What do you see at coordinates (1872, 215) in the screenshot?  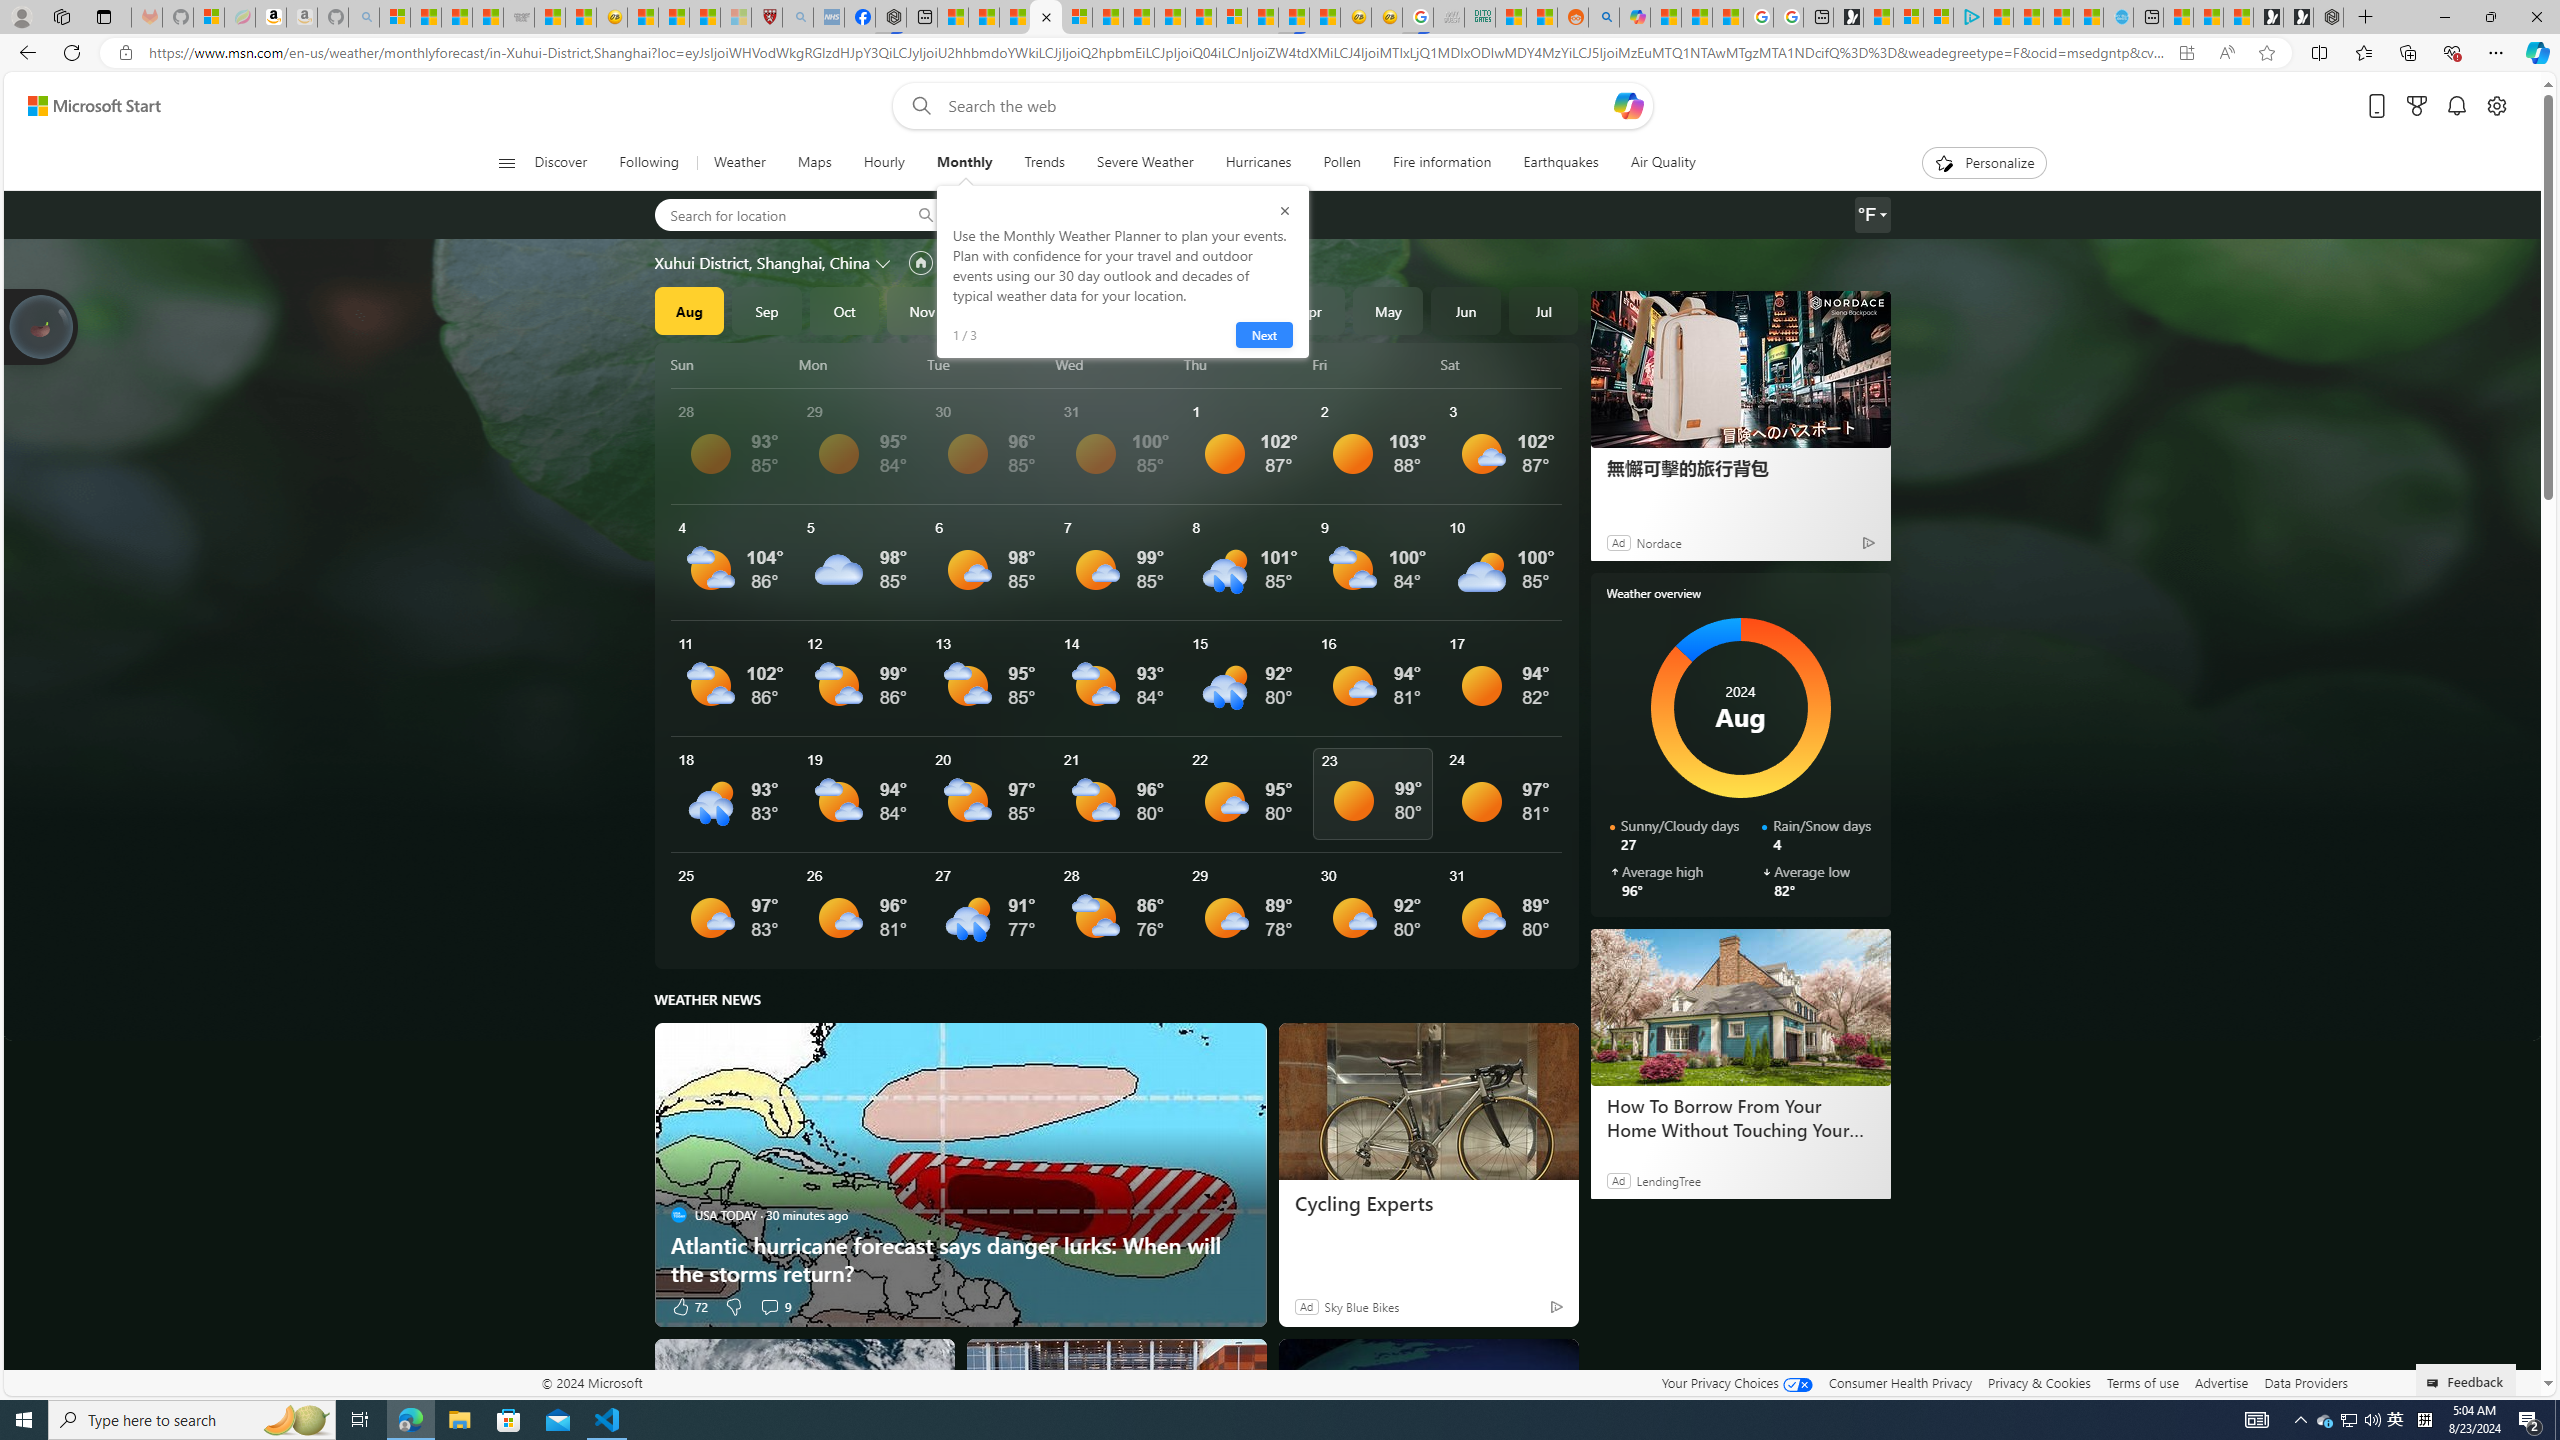 I see `Weather settings` at bounding box center [1872, 215].